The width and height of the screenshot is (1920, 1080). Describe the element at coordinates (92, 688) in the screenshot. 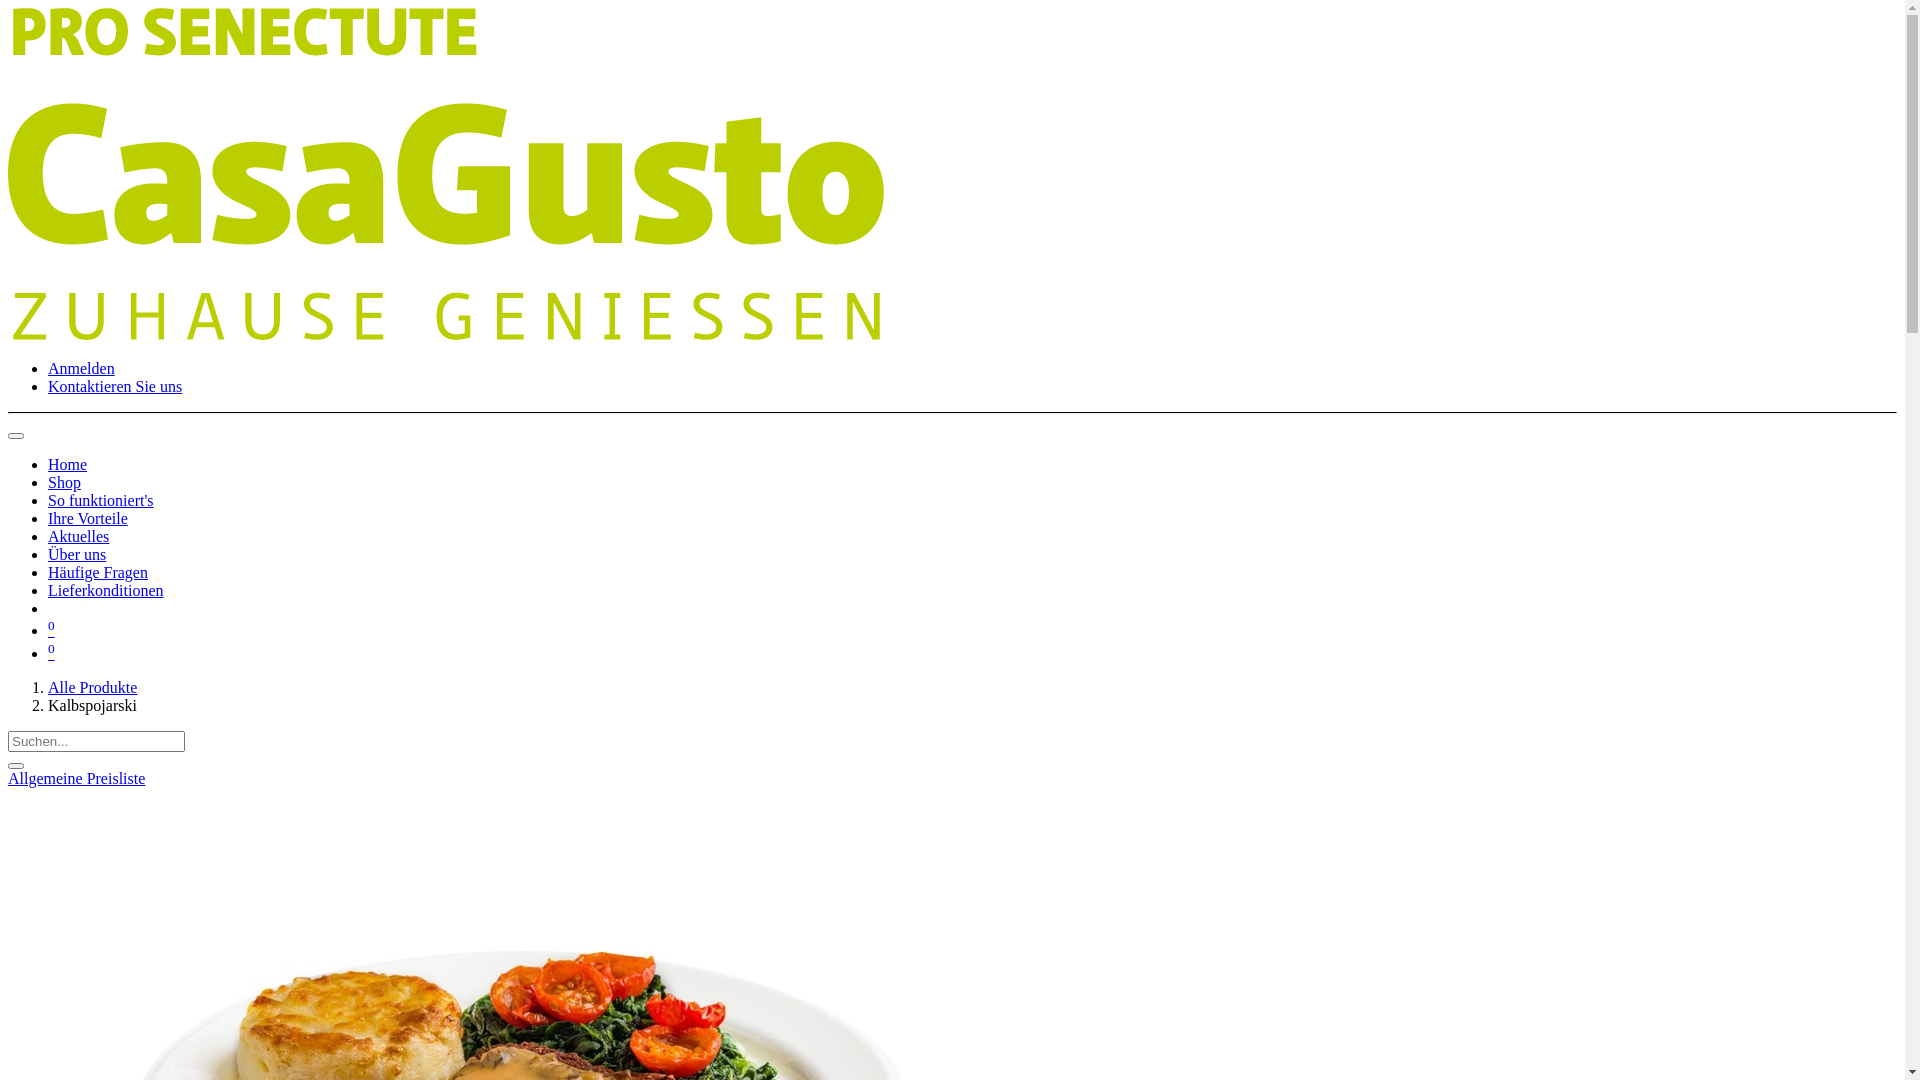

I see `Alle Produkte` at that location.